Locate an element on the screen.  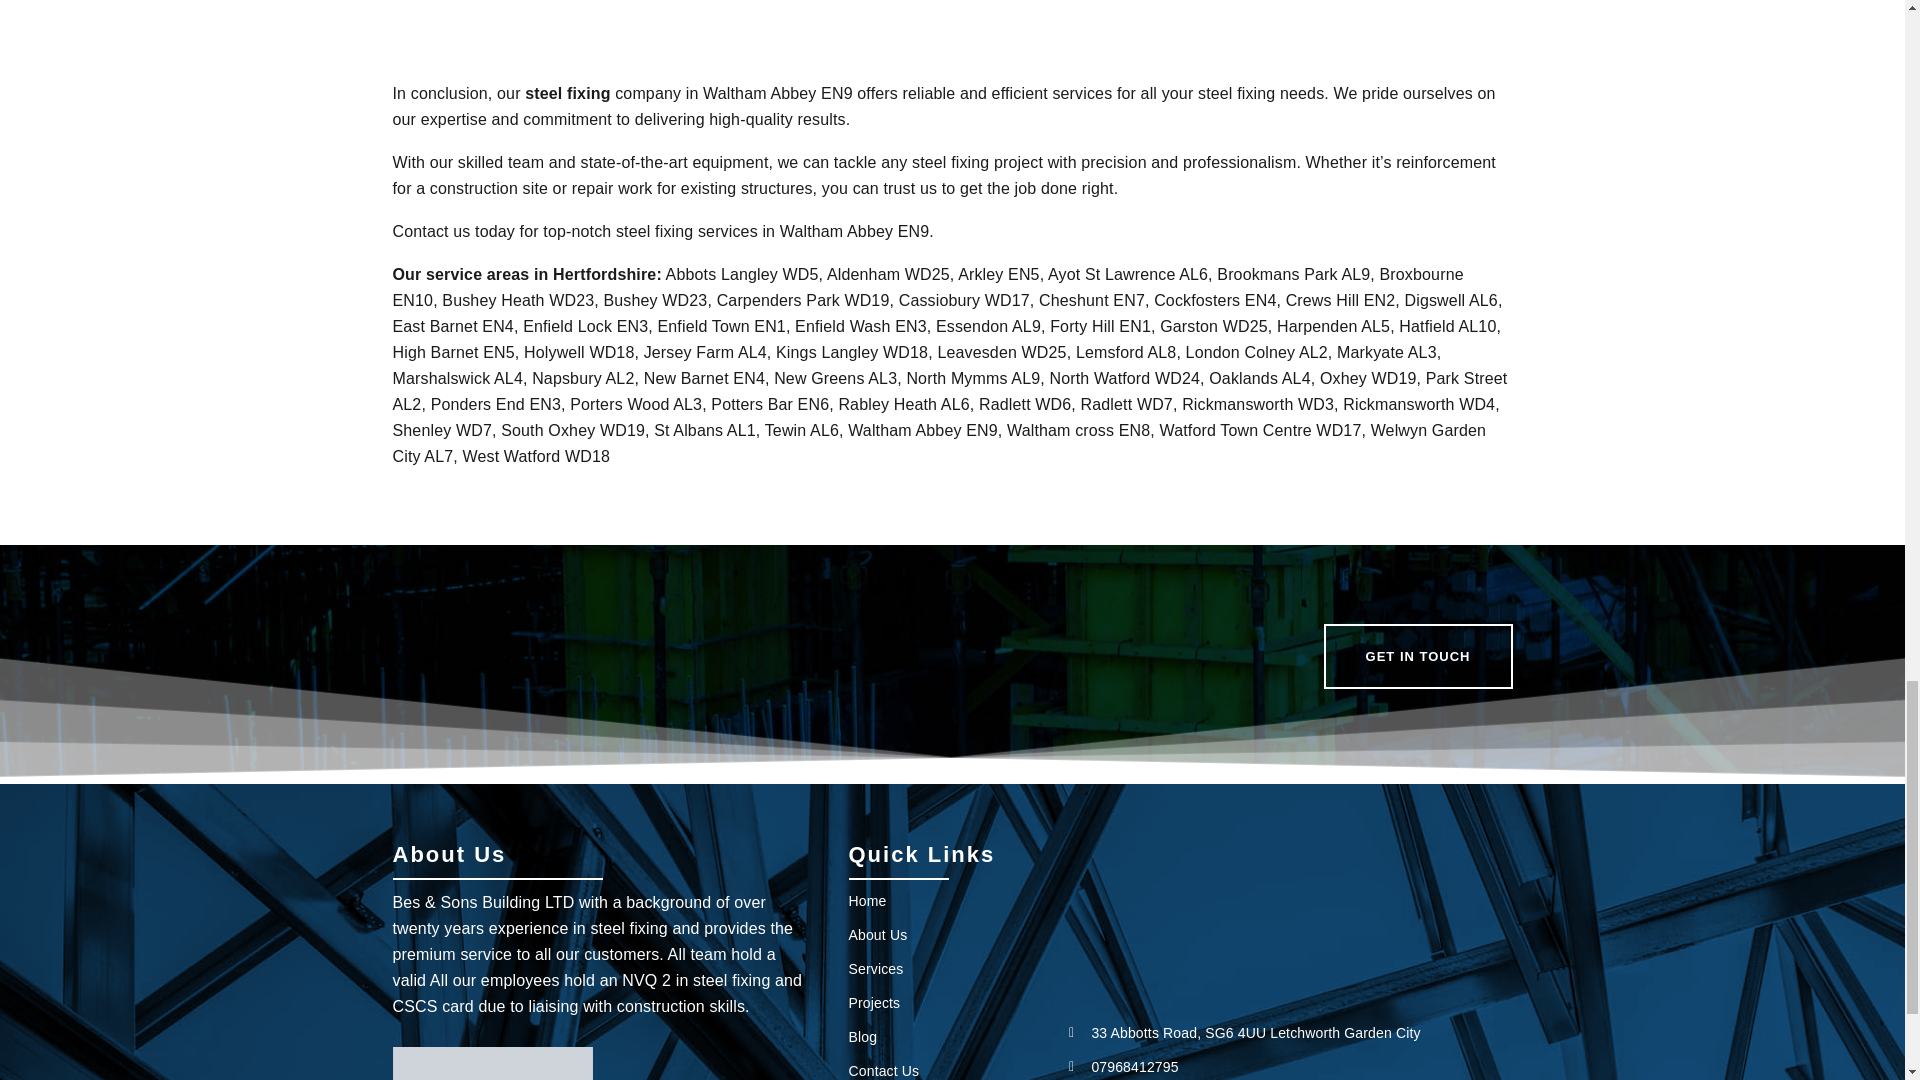
Digswell AL6 is located at coordinates (1451, 300).